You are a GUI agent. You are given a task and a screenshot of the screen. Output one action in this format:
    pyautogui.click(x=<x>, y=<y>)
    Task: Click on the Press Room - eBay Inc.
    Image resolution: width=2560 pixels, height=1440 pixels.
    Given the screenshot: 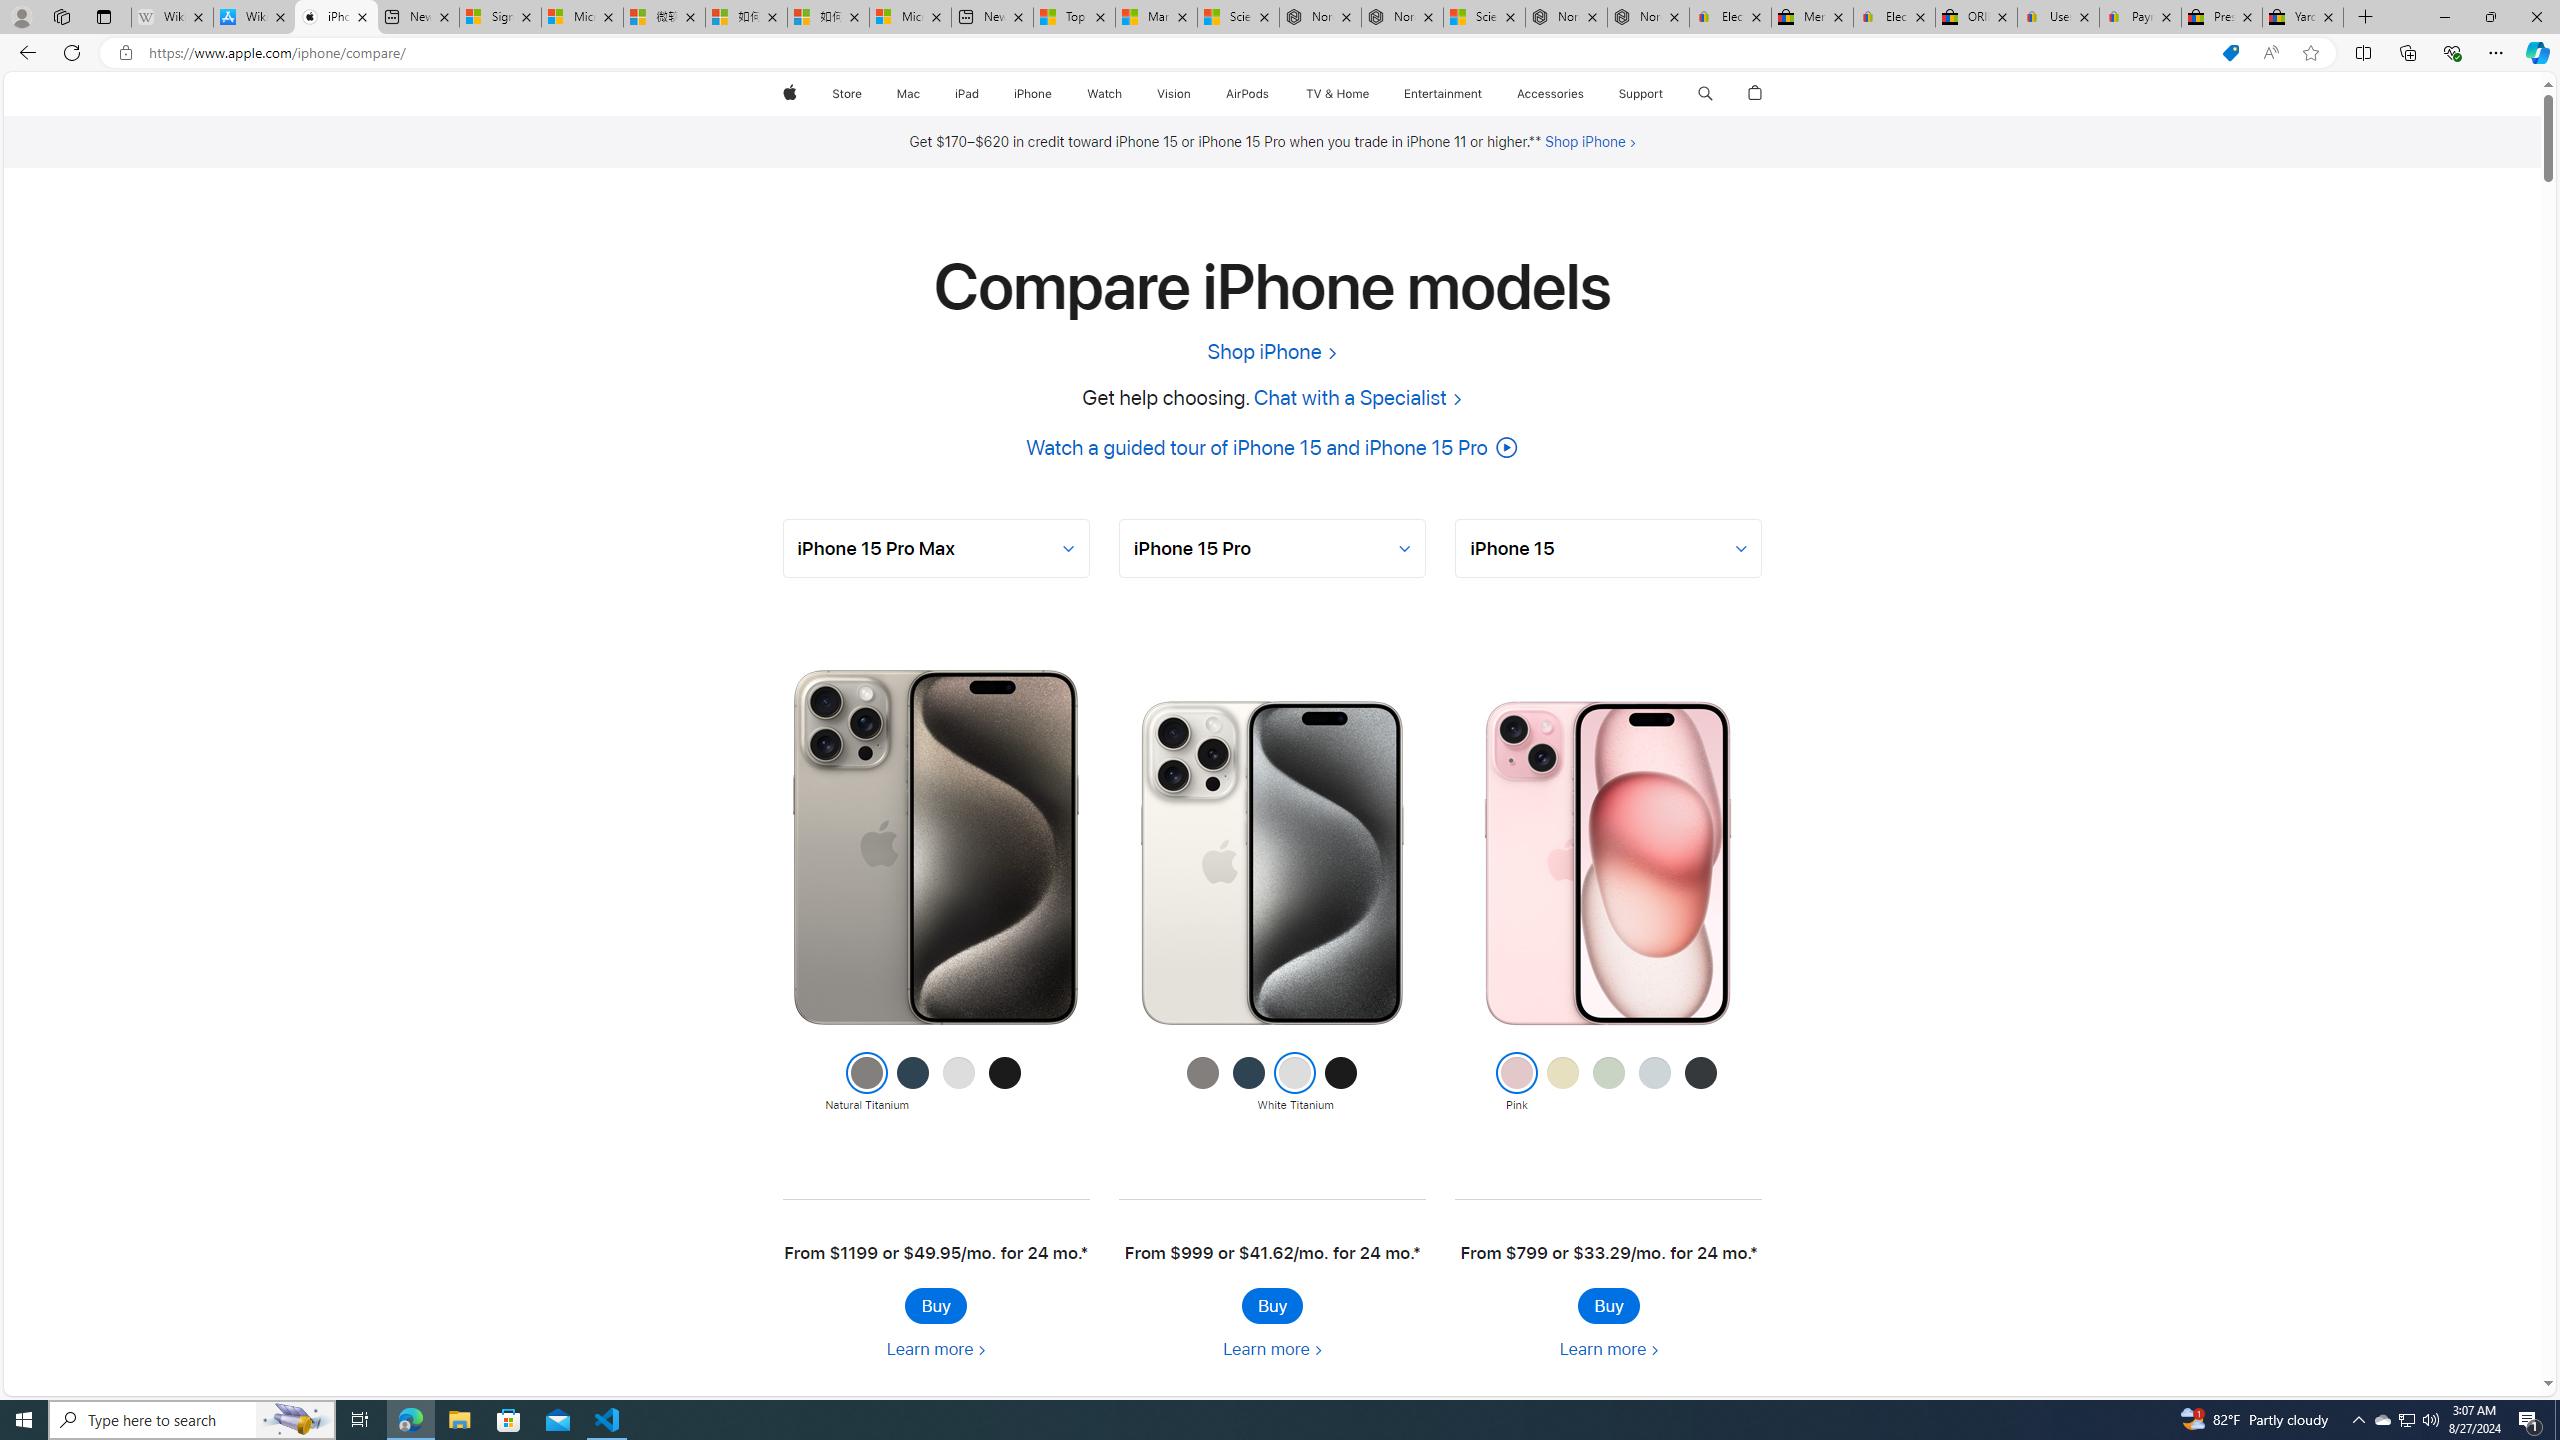 What is the action you would take?
    pyautogui.click(x=2222, y=17)
    